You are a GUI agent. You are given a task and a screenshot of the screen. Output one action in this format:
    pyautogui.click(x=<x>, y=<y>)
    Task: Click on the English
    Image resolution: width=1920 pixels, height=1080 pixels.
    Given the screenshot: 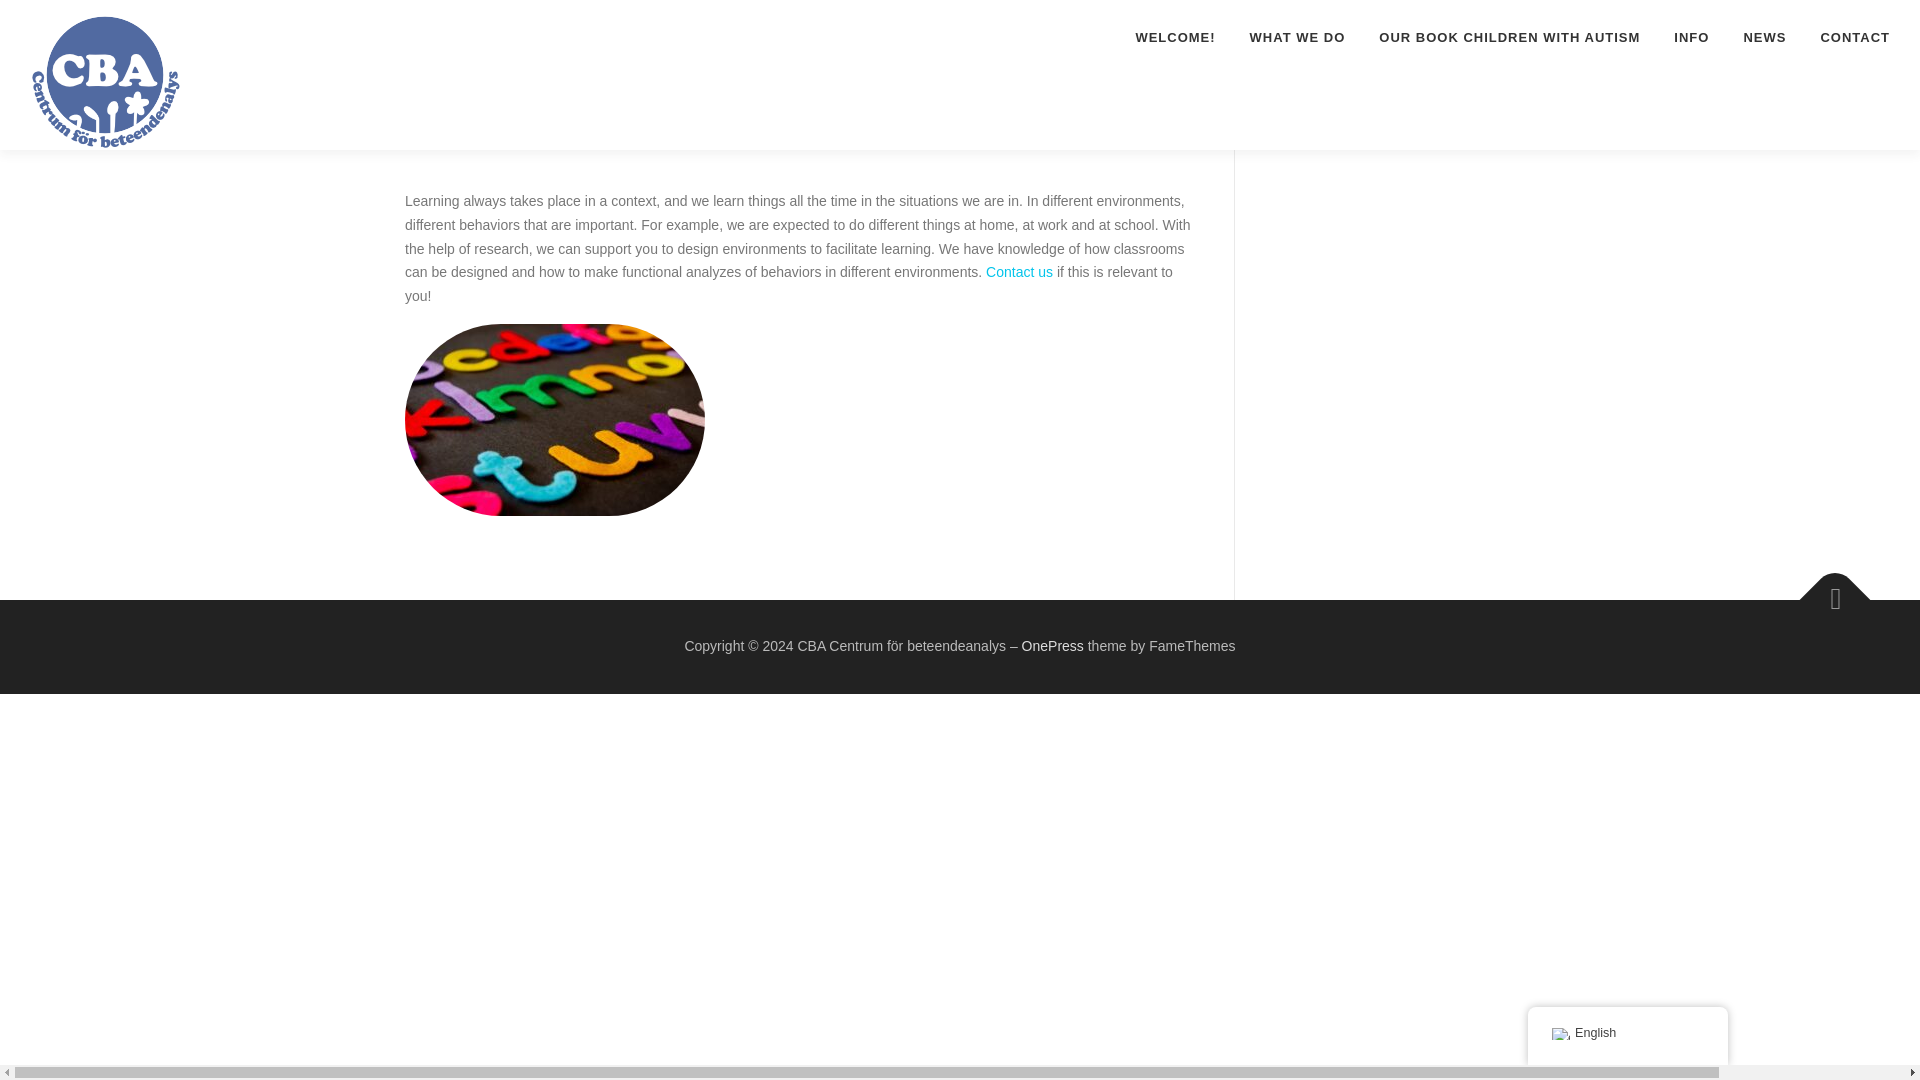 What is the action you would take?
    pyautogui.click(x=1560, y=1034)
    